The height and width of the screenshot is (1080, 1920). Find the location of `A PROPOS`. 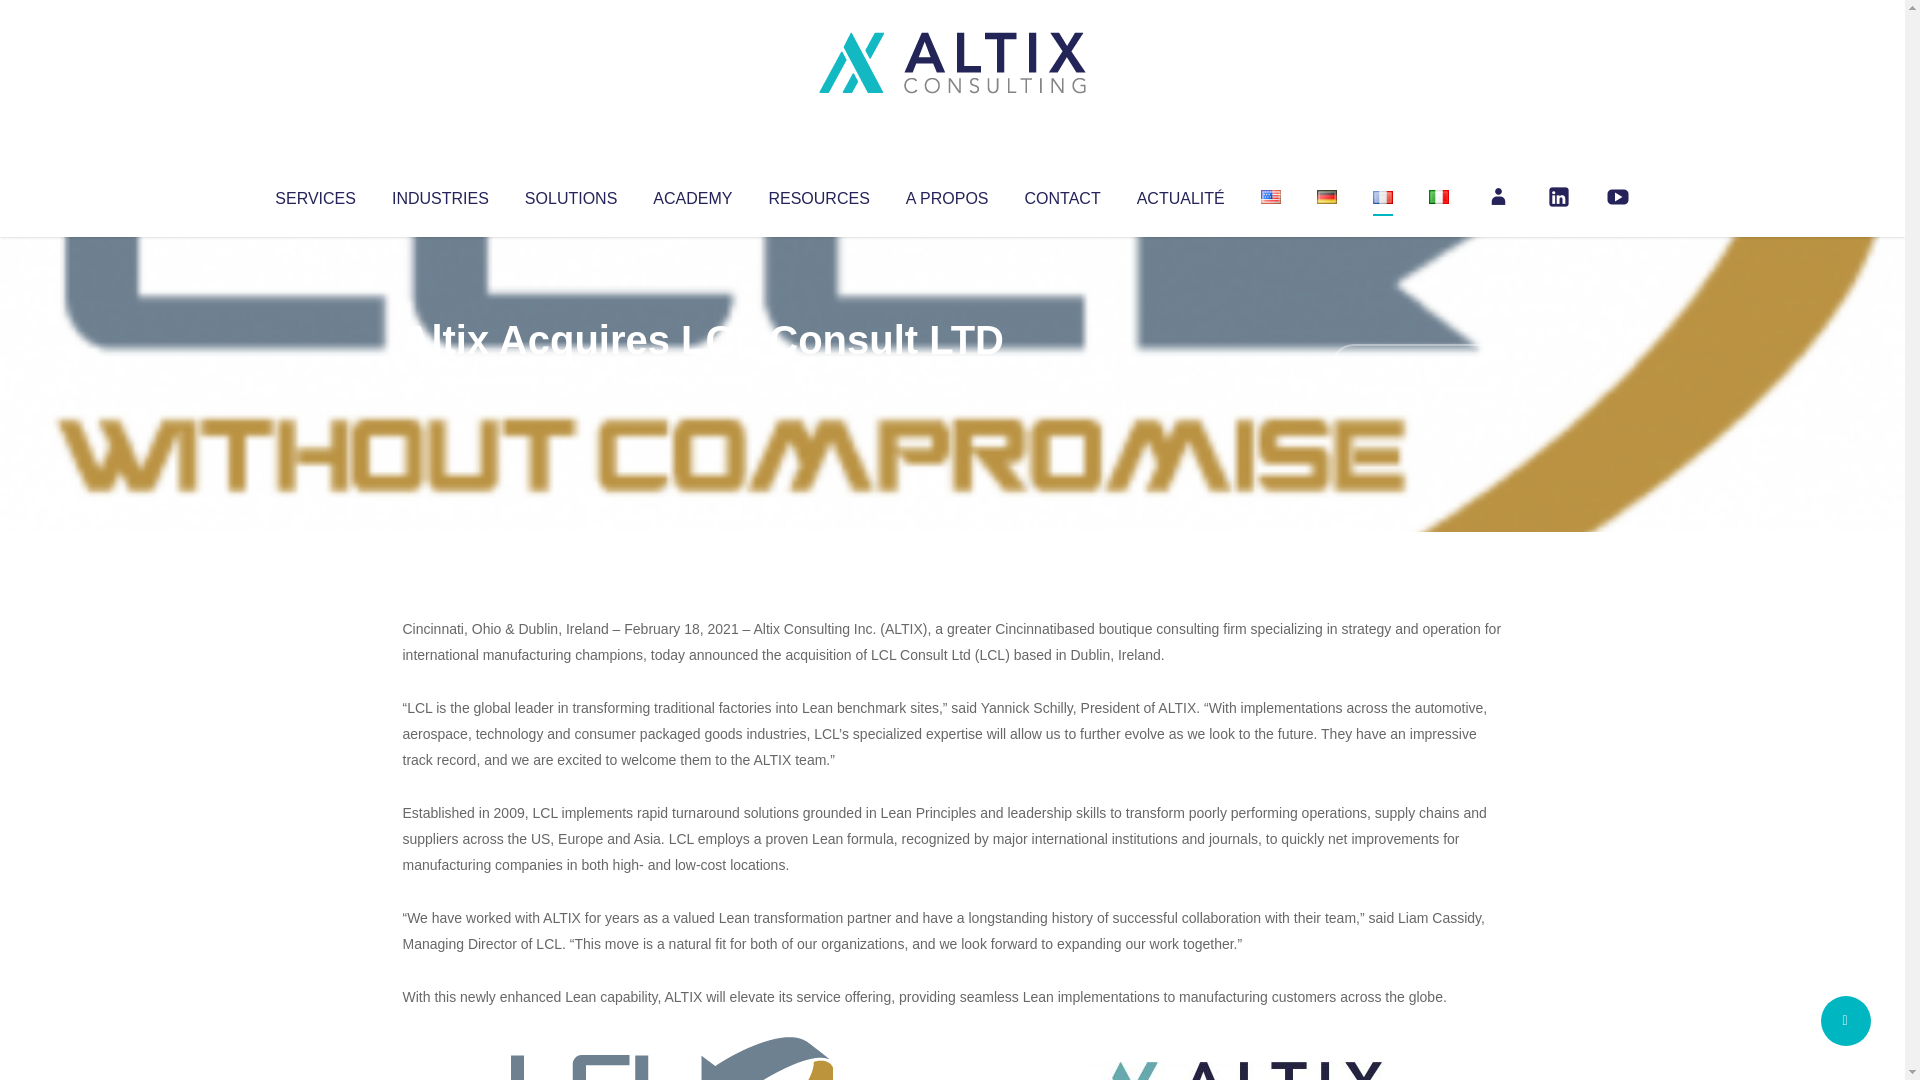

A PROPOS is located at coordinates (947, 194).